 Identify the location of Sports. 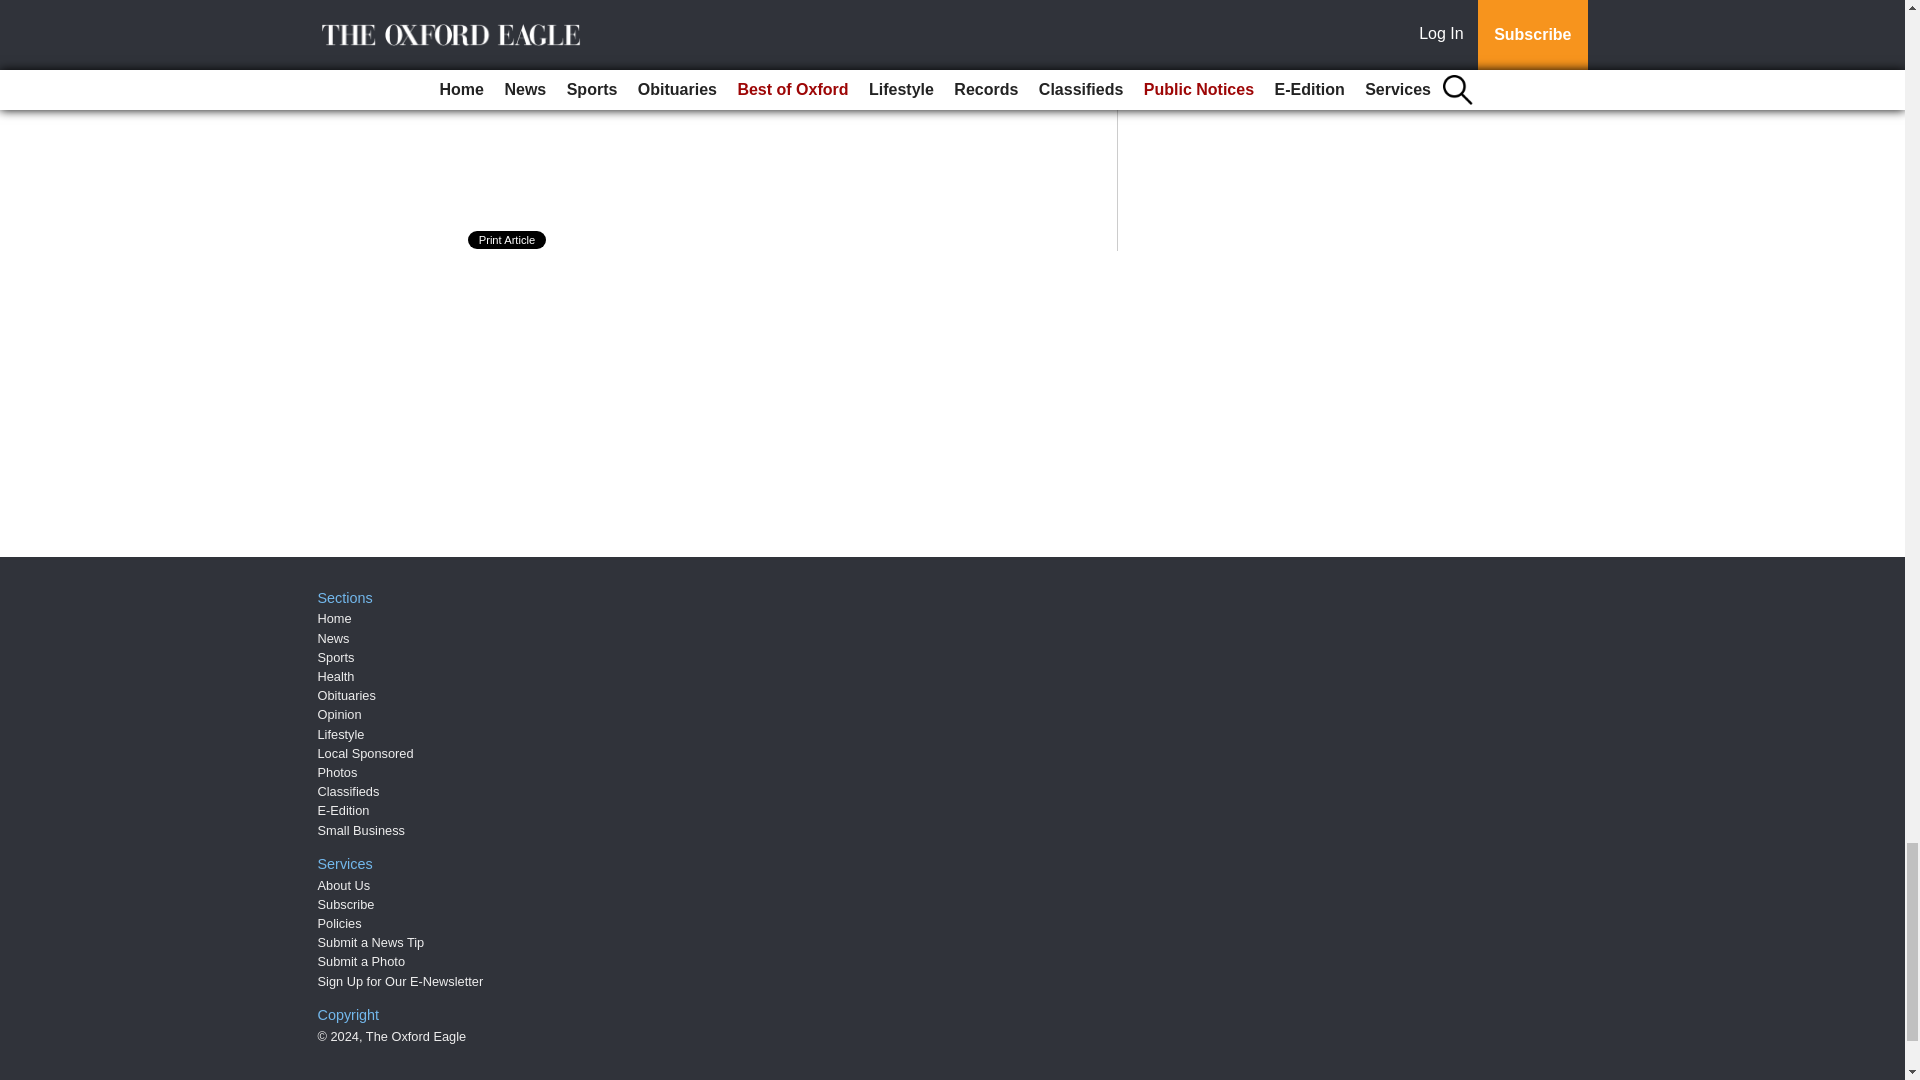
(336, 658).